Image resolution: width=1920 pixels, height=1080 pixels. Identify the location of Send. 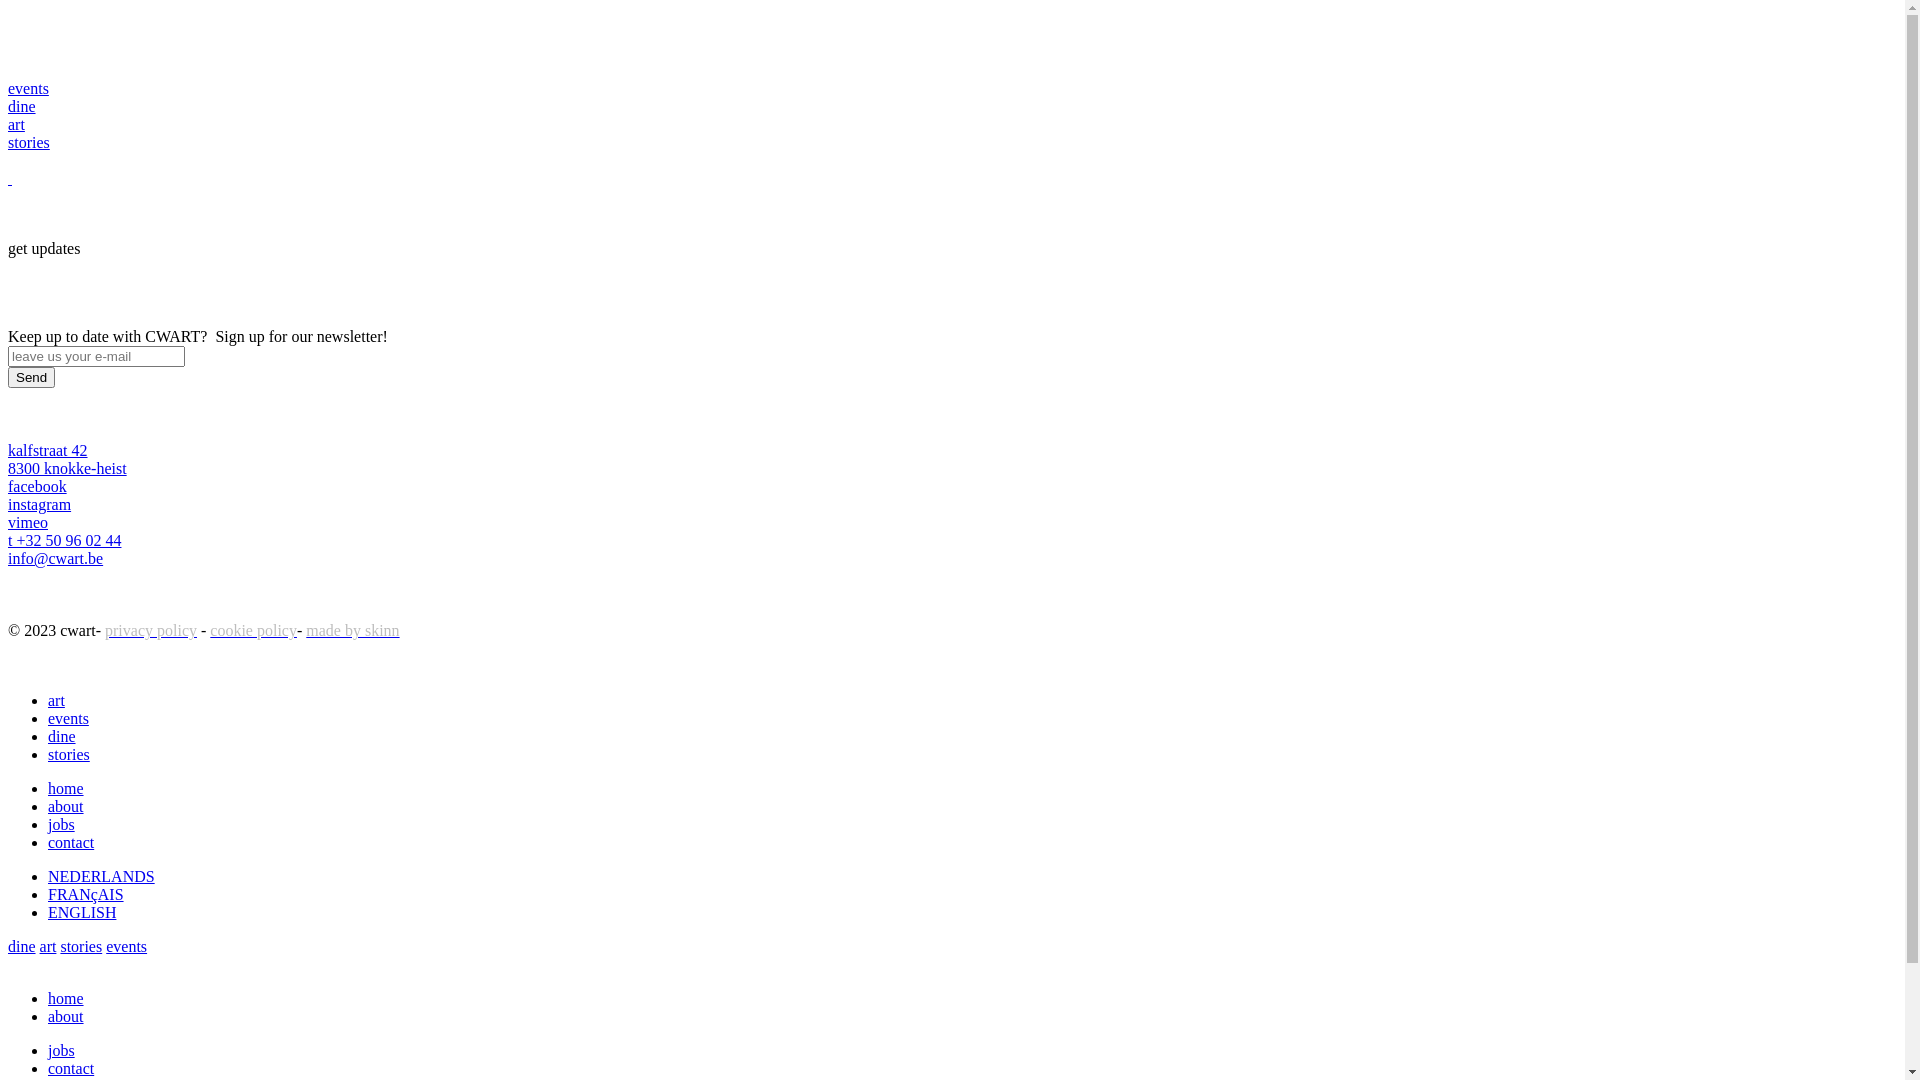
(32, 378).